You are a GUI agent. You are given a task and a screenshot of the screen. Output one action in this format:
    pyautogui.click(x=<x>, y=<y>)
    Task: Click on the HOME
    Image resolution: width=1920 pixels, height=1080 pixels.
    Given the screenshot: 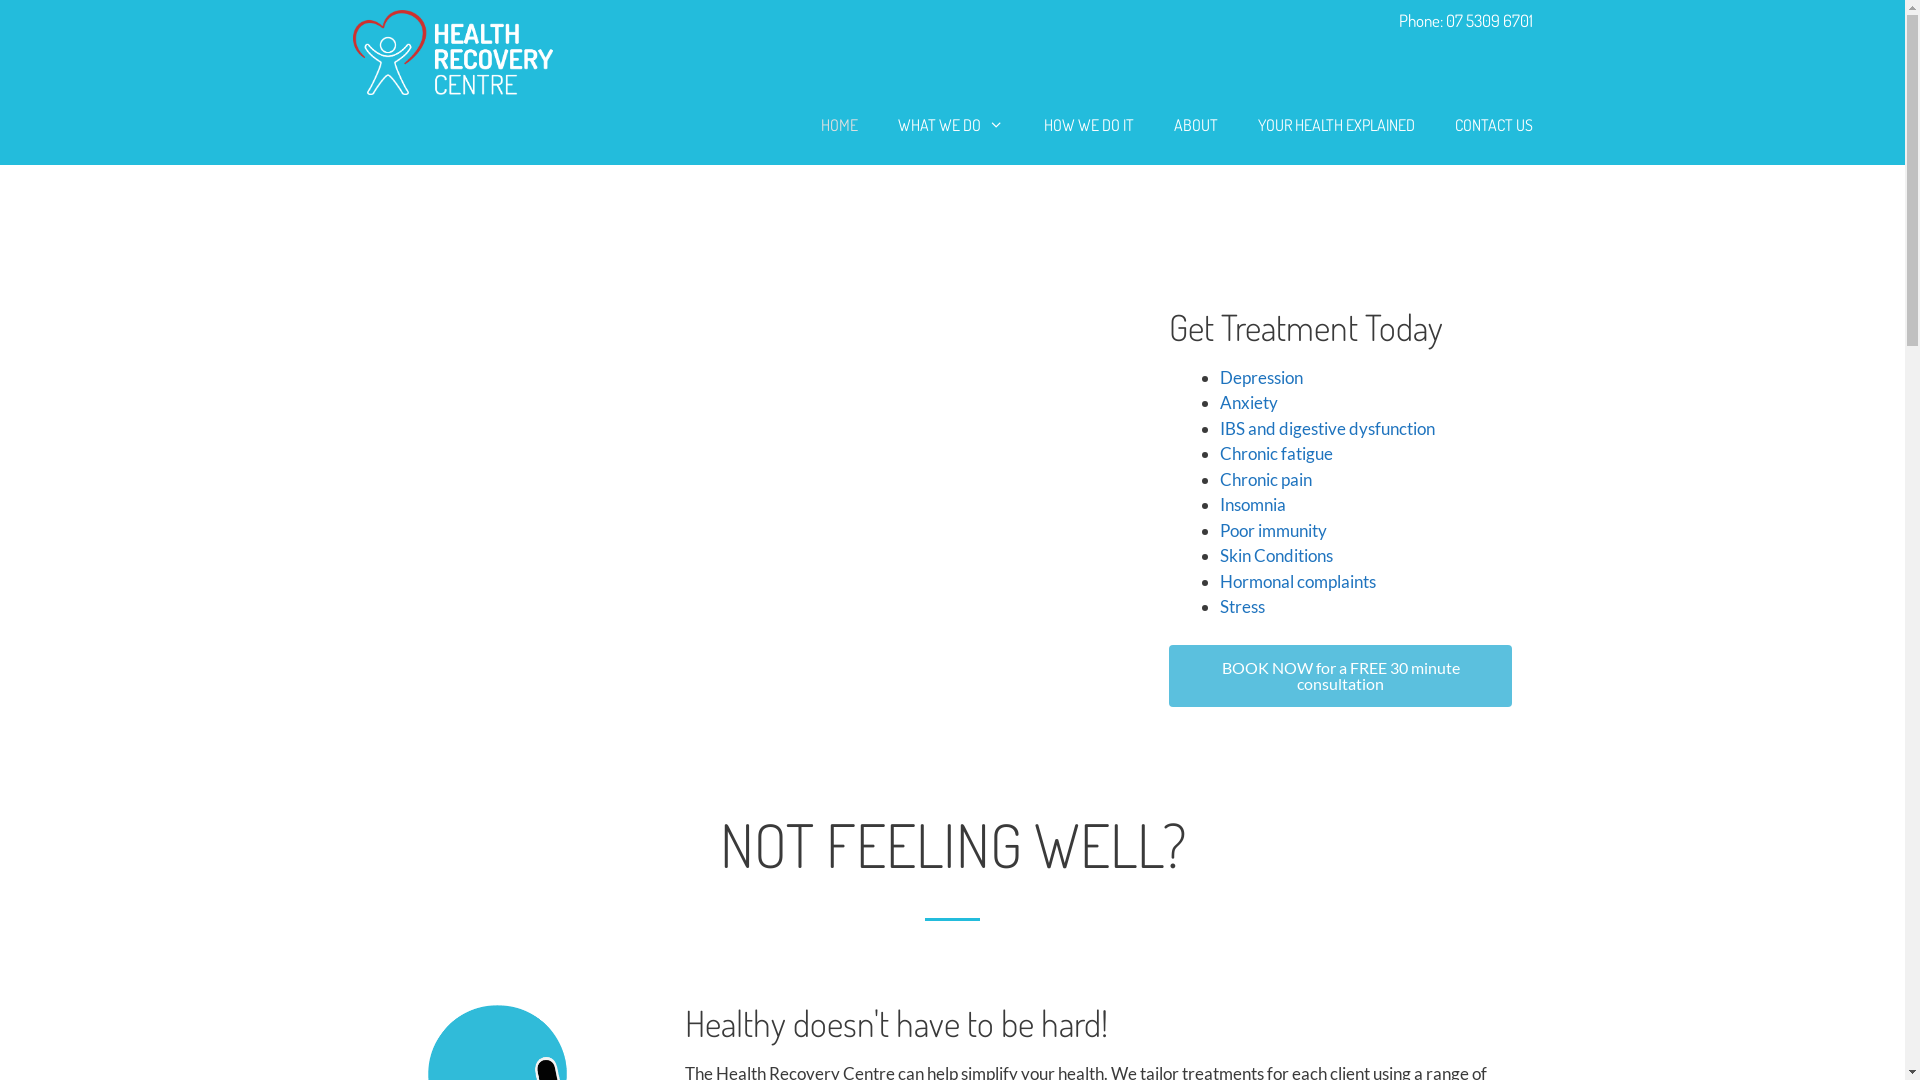 What is the action you would take?
    pyautogui.click(x=840, y=125)
    